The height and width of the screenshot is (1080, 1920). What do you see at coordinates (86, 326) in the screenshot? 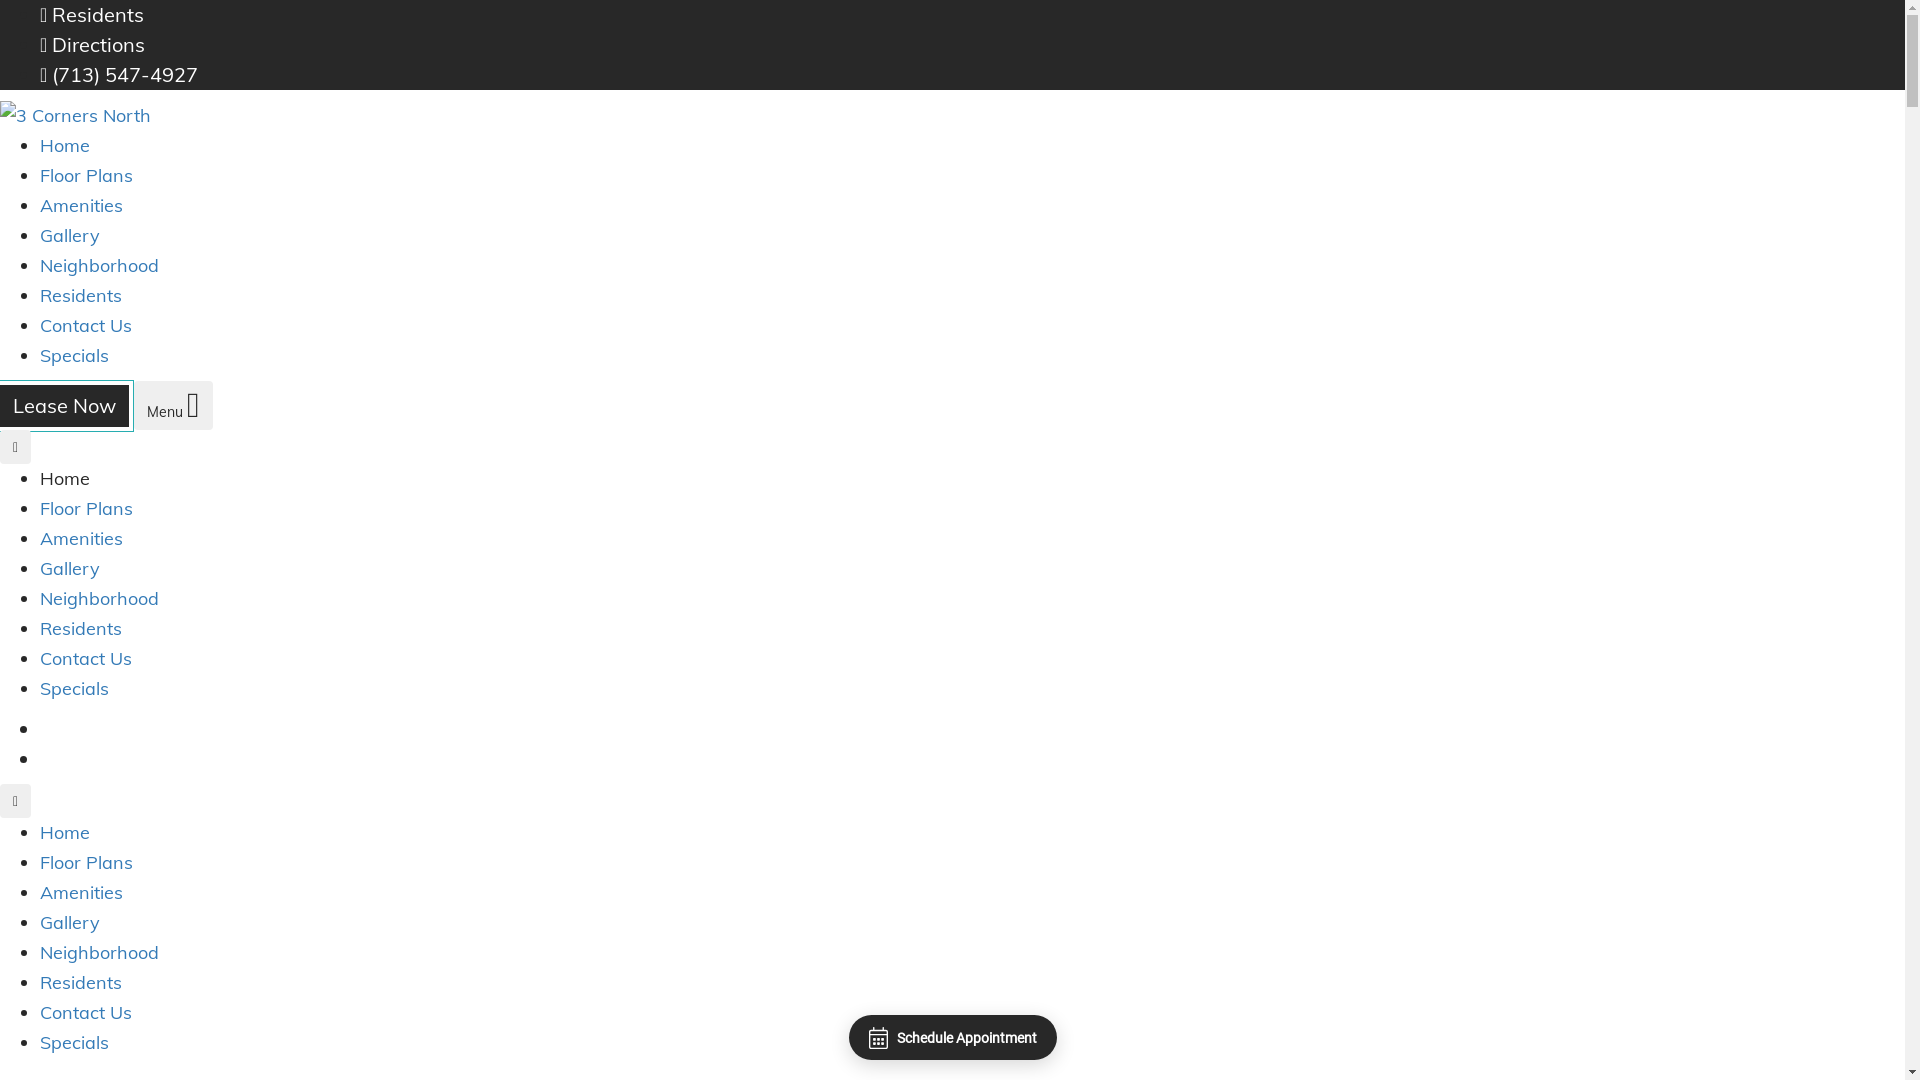
I see `Contact Us` at bounding box center [86, 326].